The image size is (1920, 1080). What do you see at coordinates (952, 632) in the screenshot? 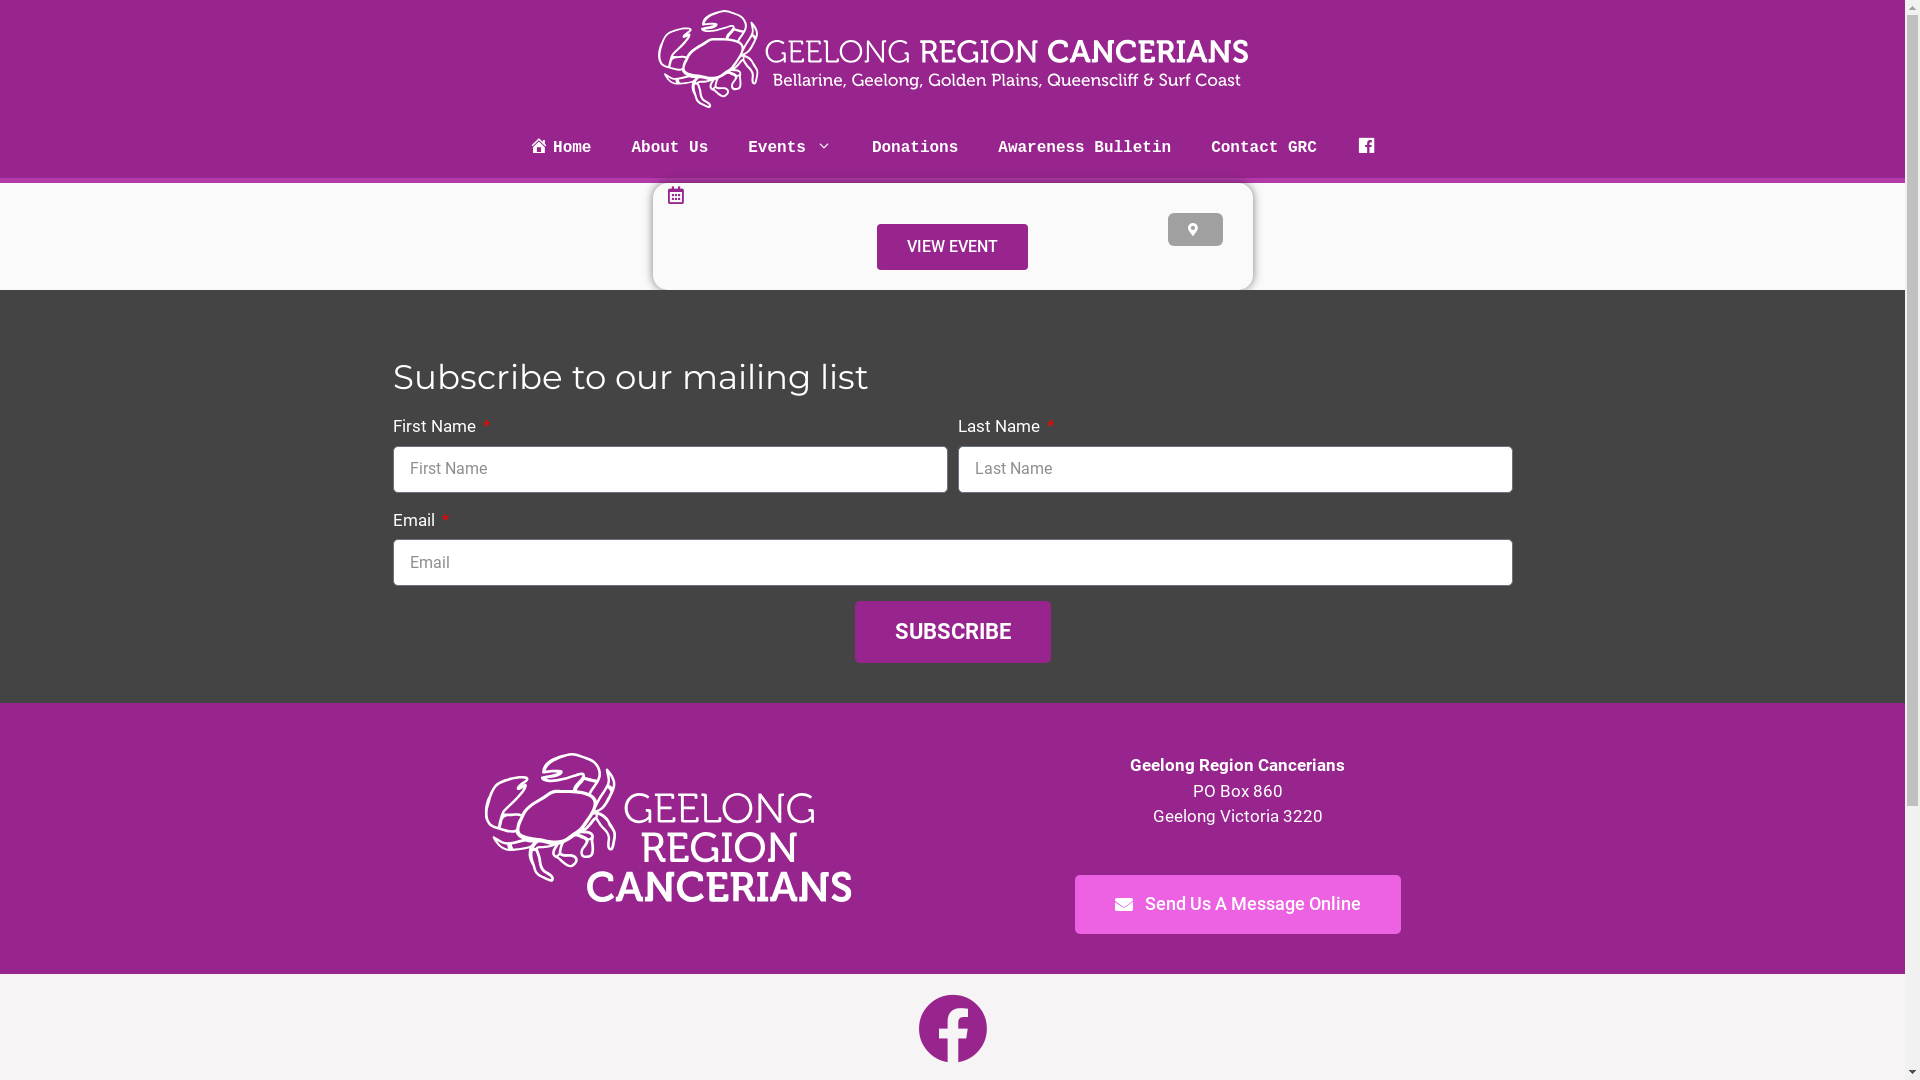
I see `SUBSCRIBE` at bounding box center [952, 632].